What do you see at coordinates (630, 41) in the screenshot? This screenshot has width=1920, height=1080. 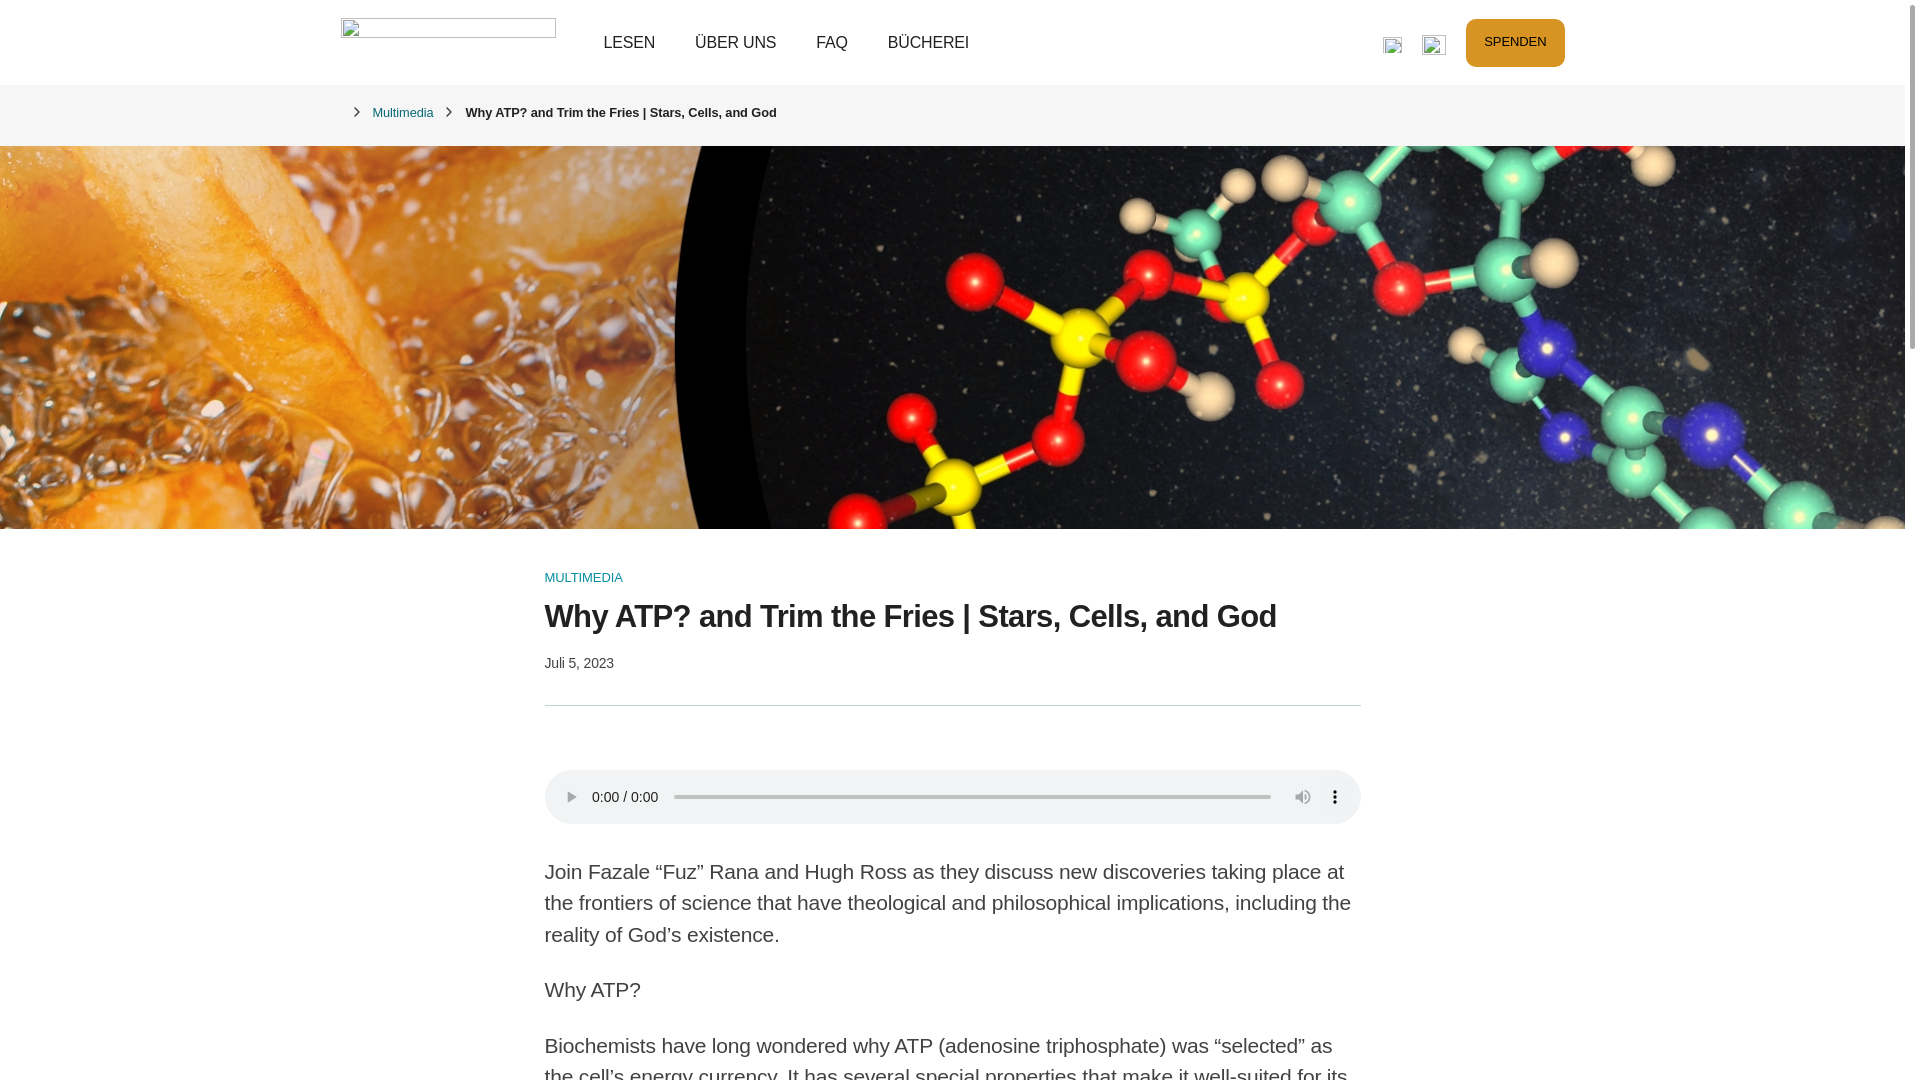 I see `LESEN` at bounding box center [630, 41].